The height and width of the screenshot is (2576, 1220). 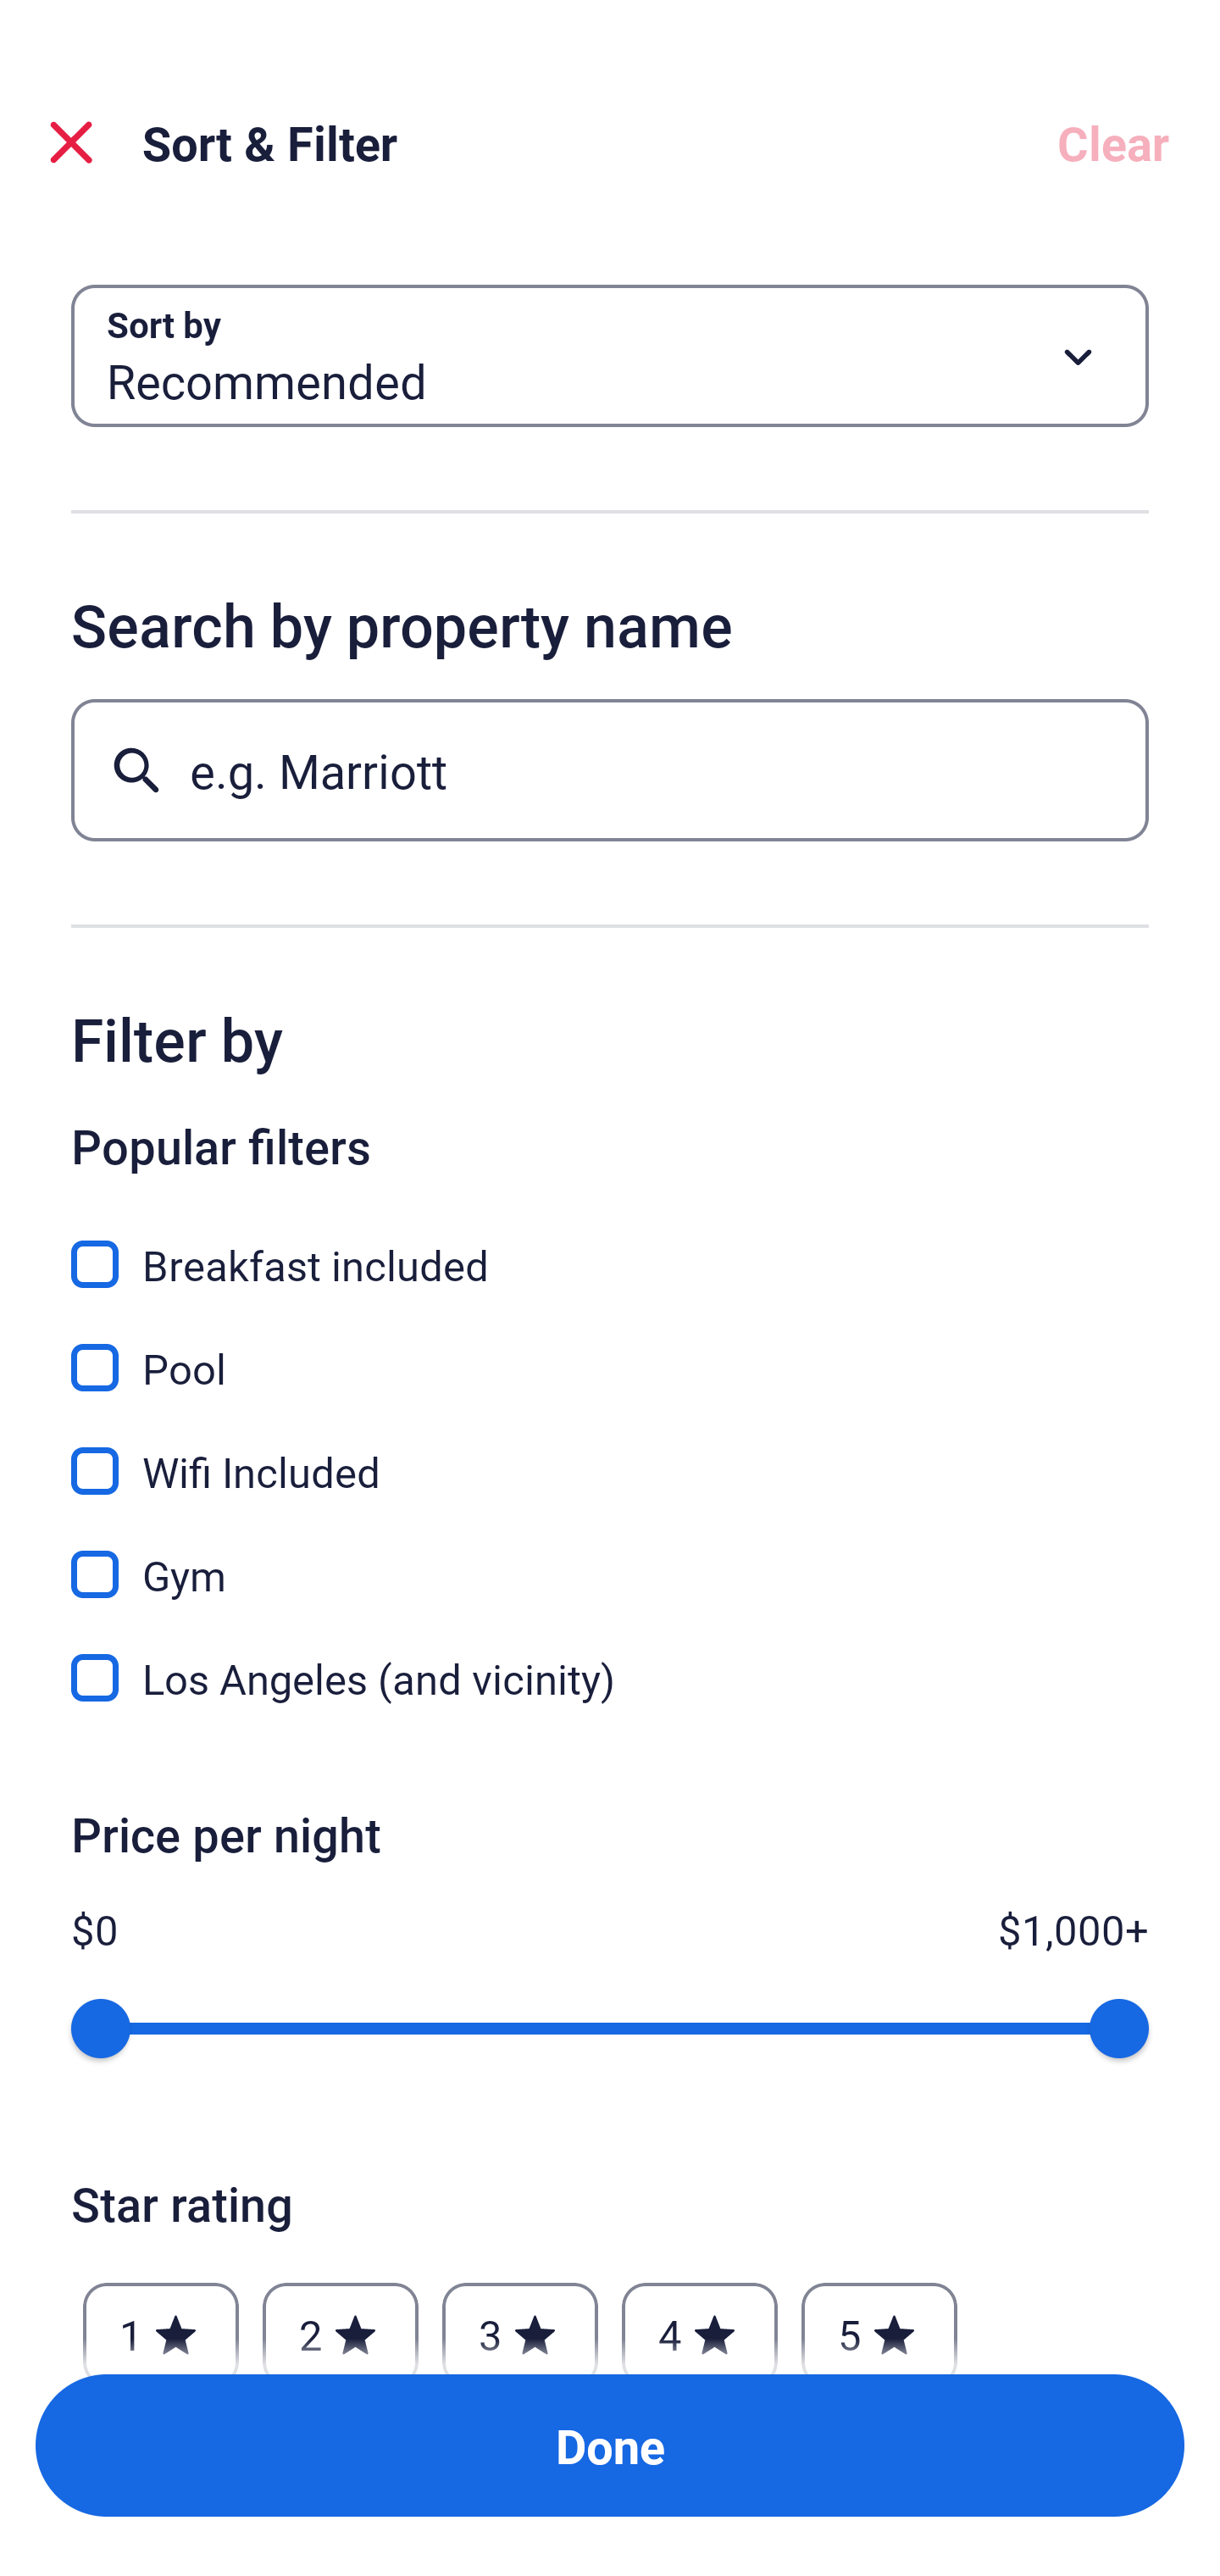 What do you see at coordinates (879, 2319) in the screenshot?
I see `5` at bounding box center [879, 2319].